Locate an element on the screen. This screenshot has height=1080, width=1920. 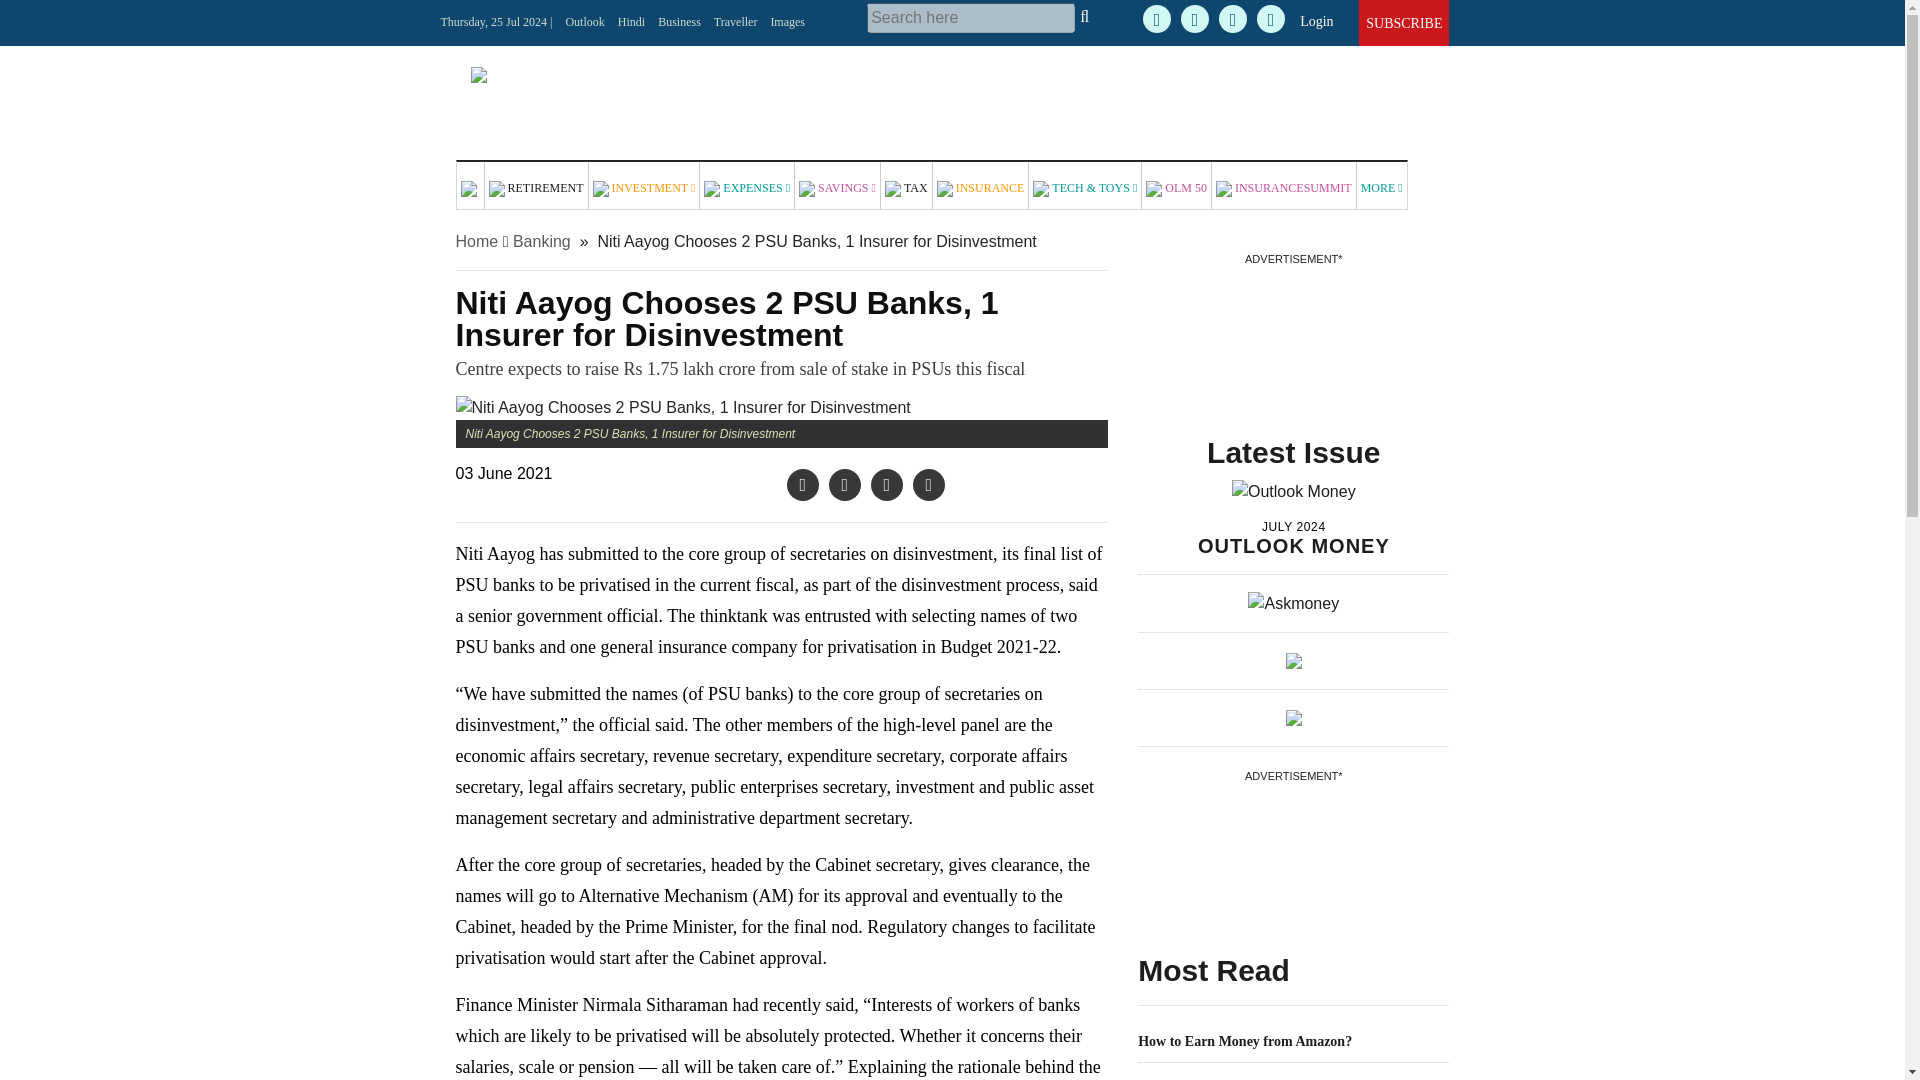
Login is located at coordinates (1316, 22).